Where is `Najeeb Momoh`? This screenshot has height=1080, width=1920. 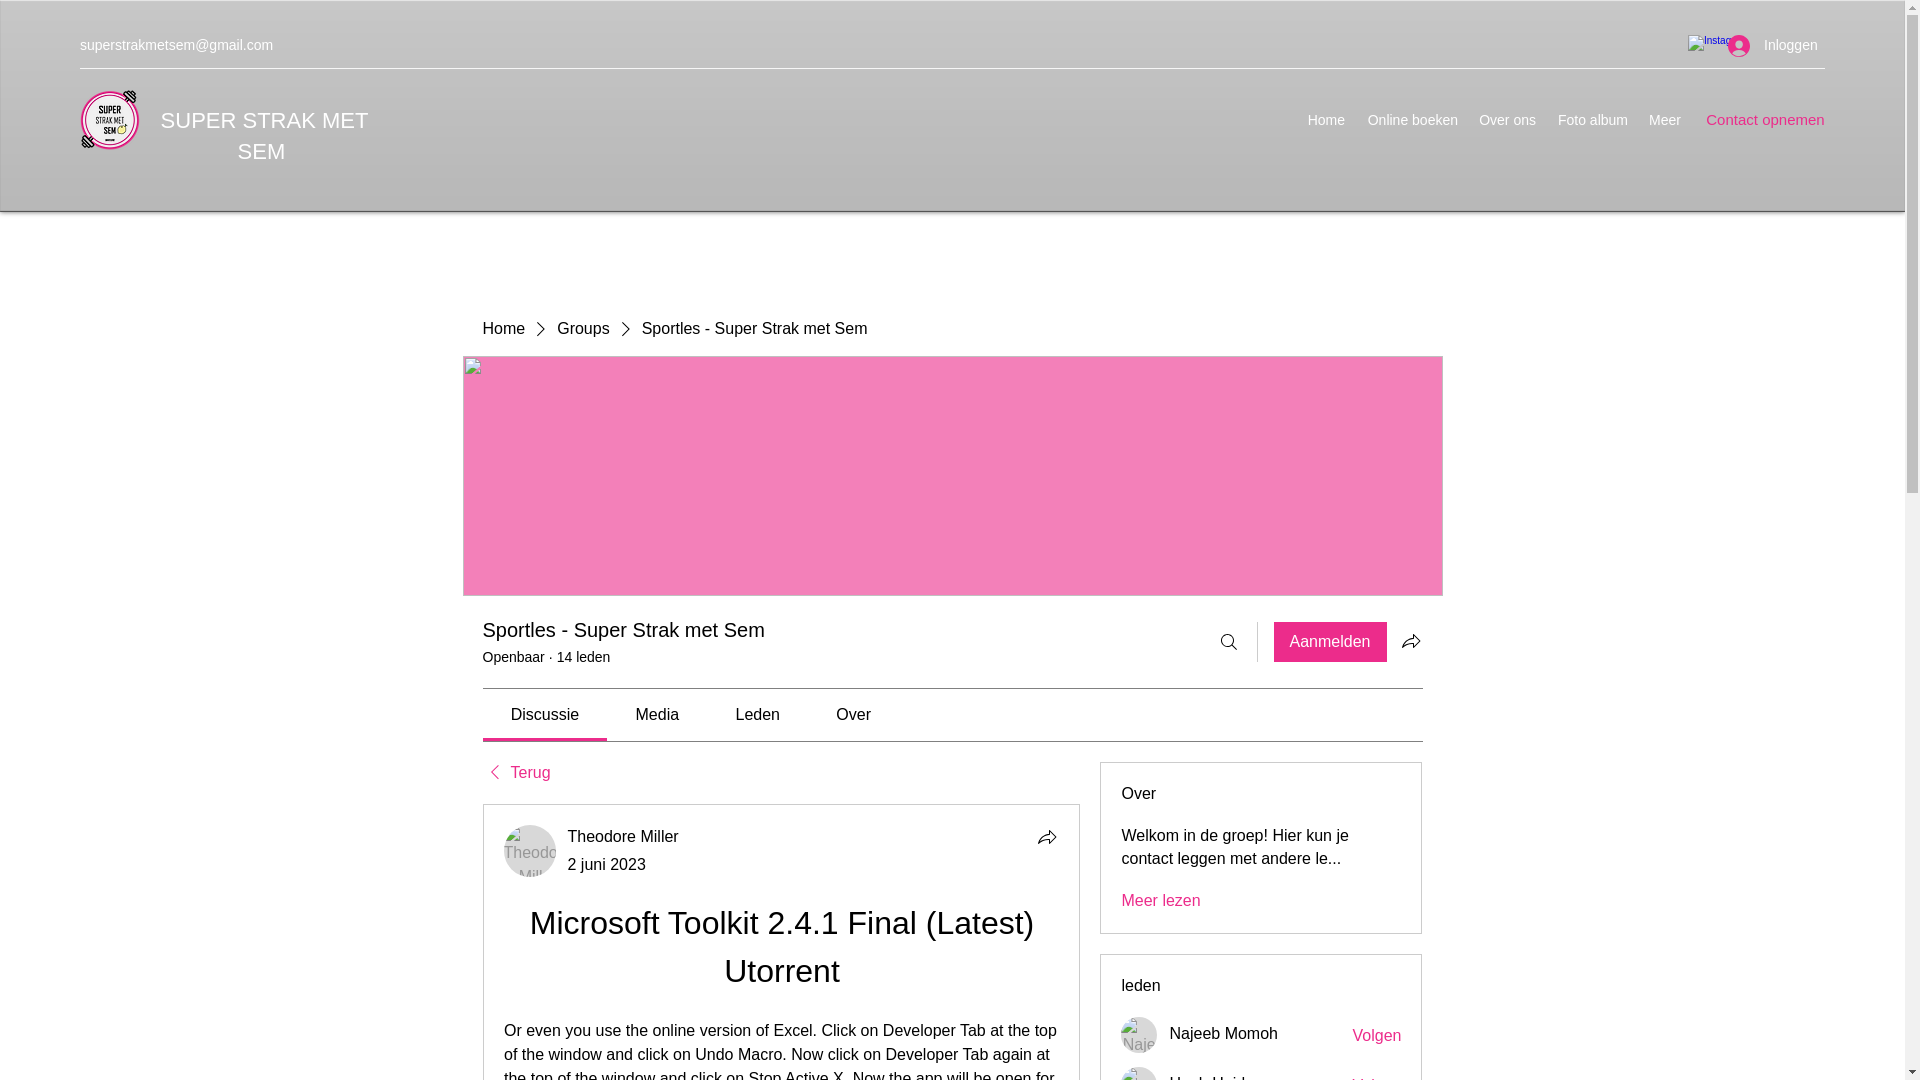 Najeeb Momoh is located at coordinates (1224, 1033).